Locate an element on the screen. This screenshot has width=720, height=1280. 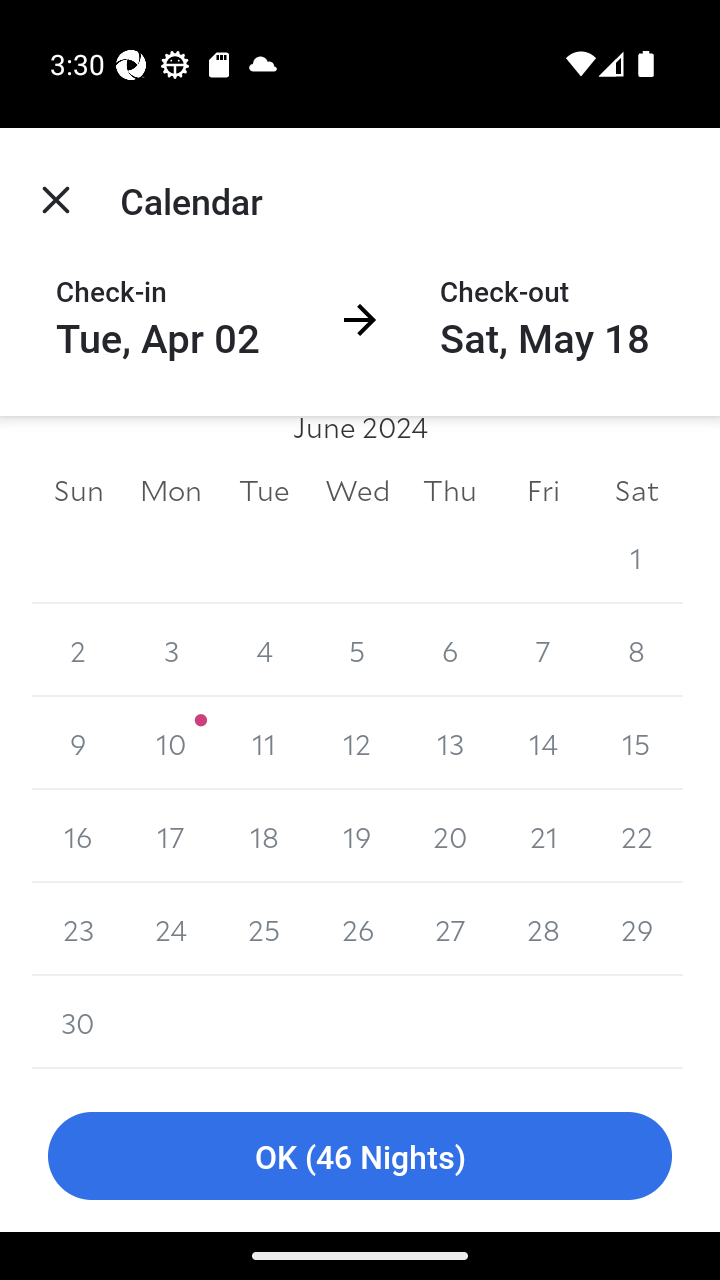
1 1 June 2024 is located at coordinates (636, 557).